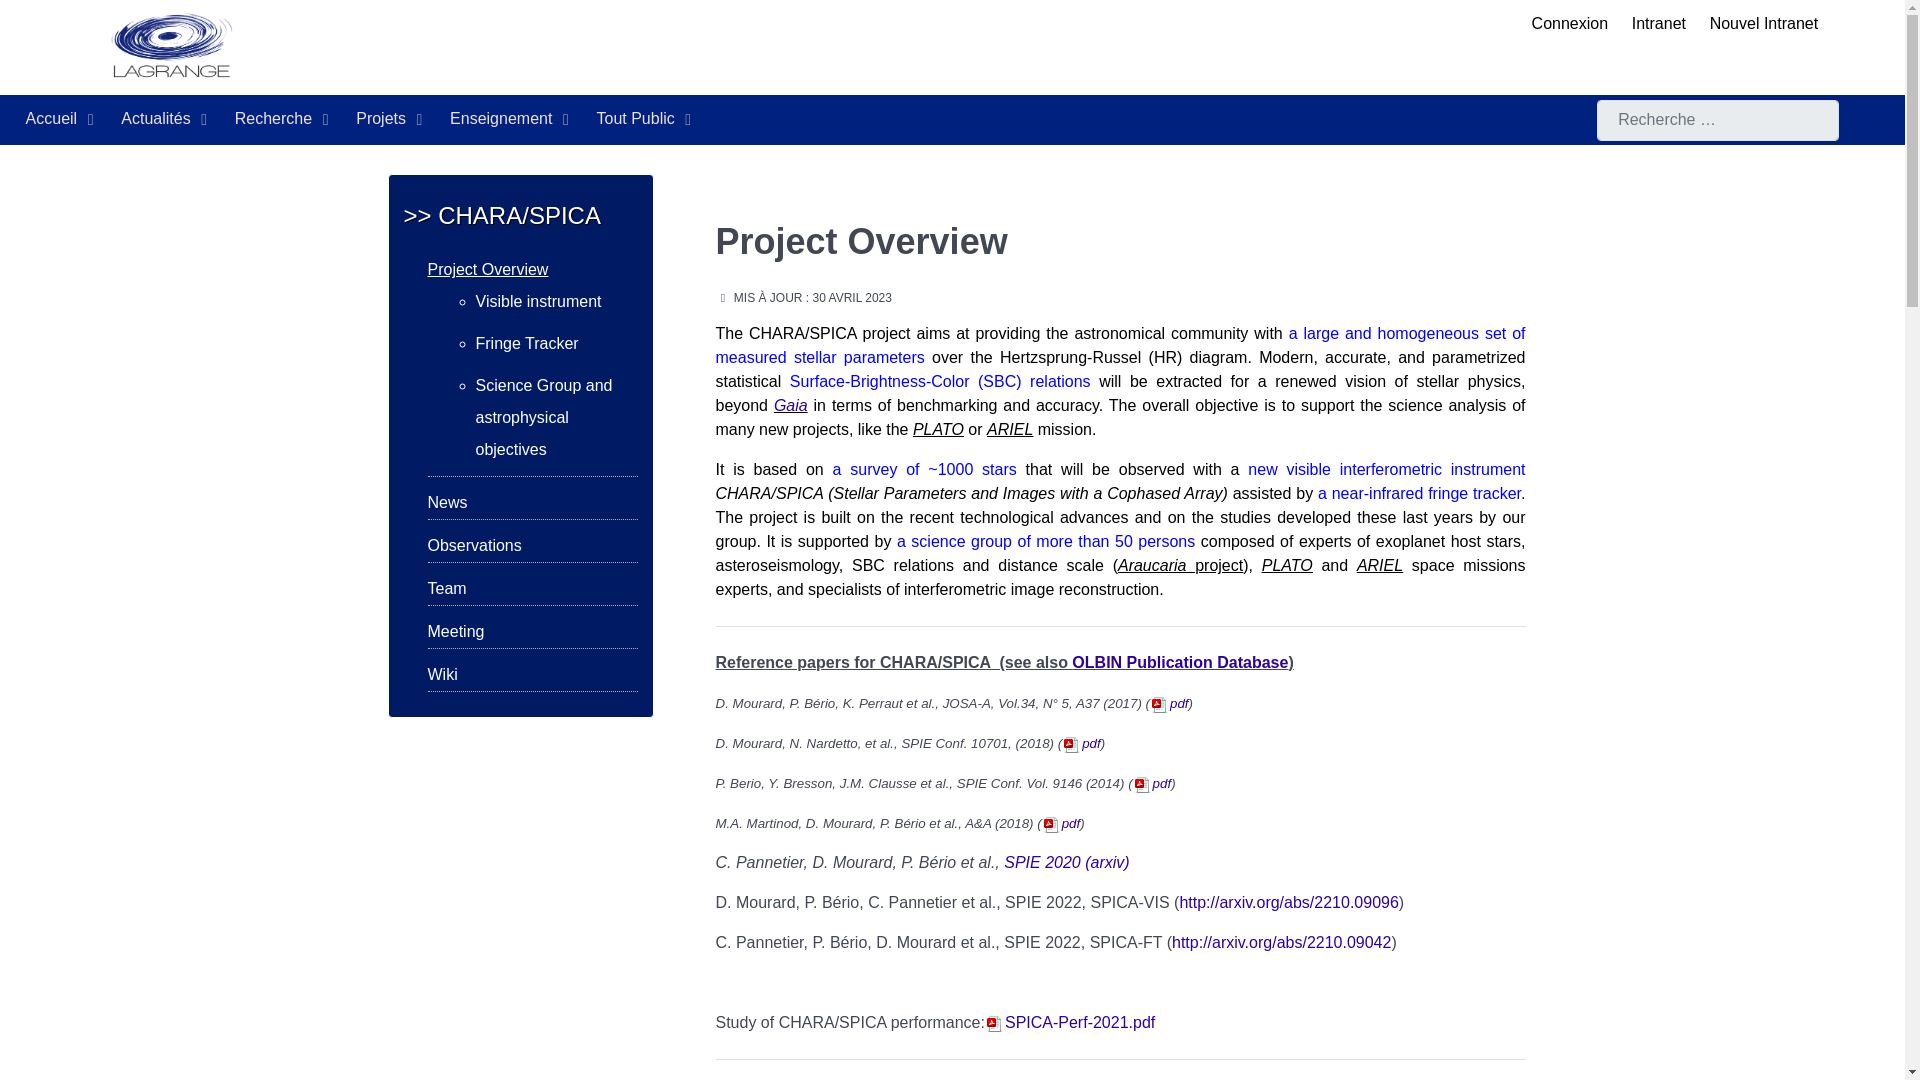 Image resolution: width=1920 pixels, height=1080 pixels. I want to click on Intranet, so click(1658, 24).